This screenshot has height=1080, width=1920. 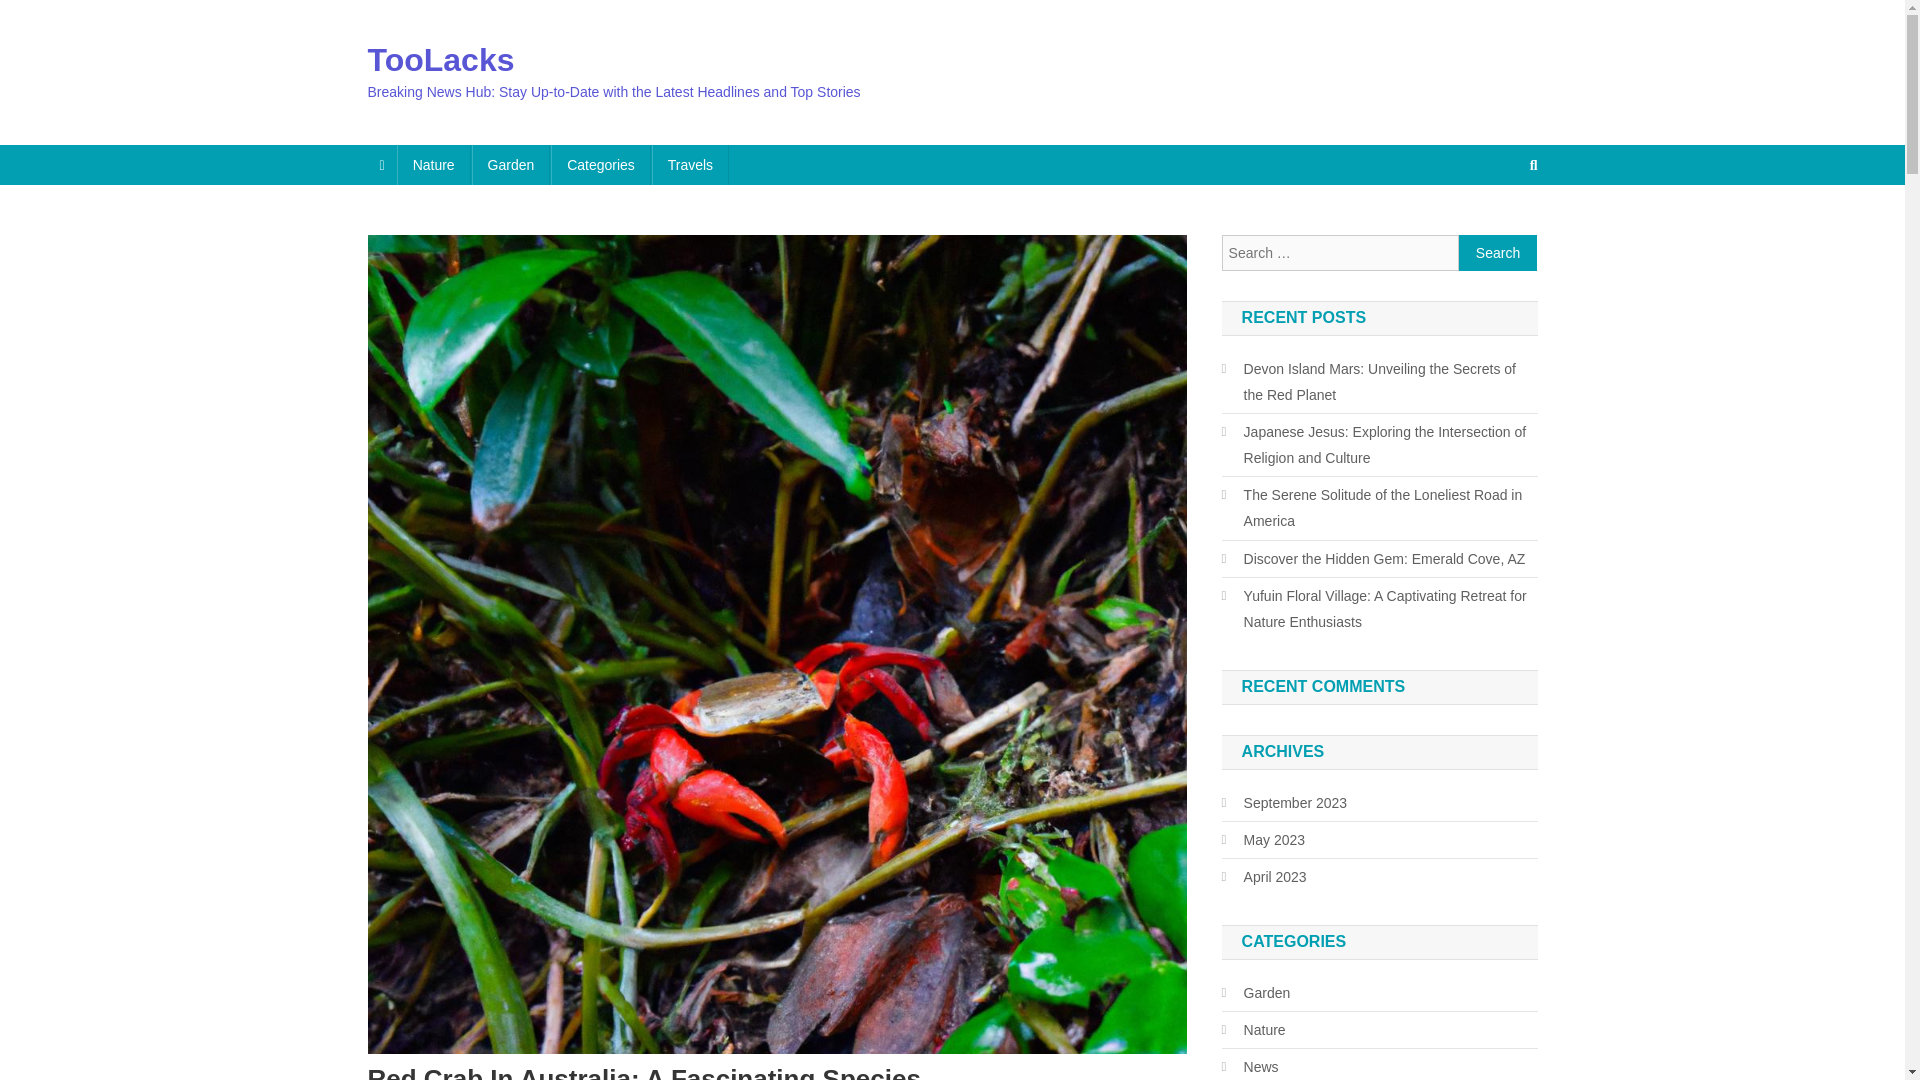 I want to click on Search, so click(x=1498, y=253).